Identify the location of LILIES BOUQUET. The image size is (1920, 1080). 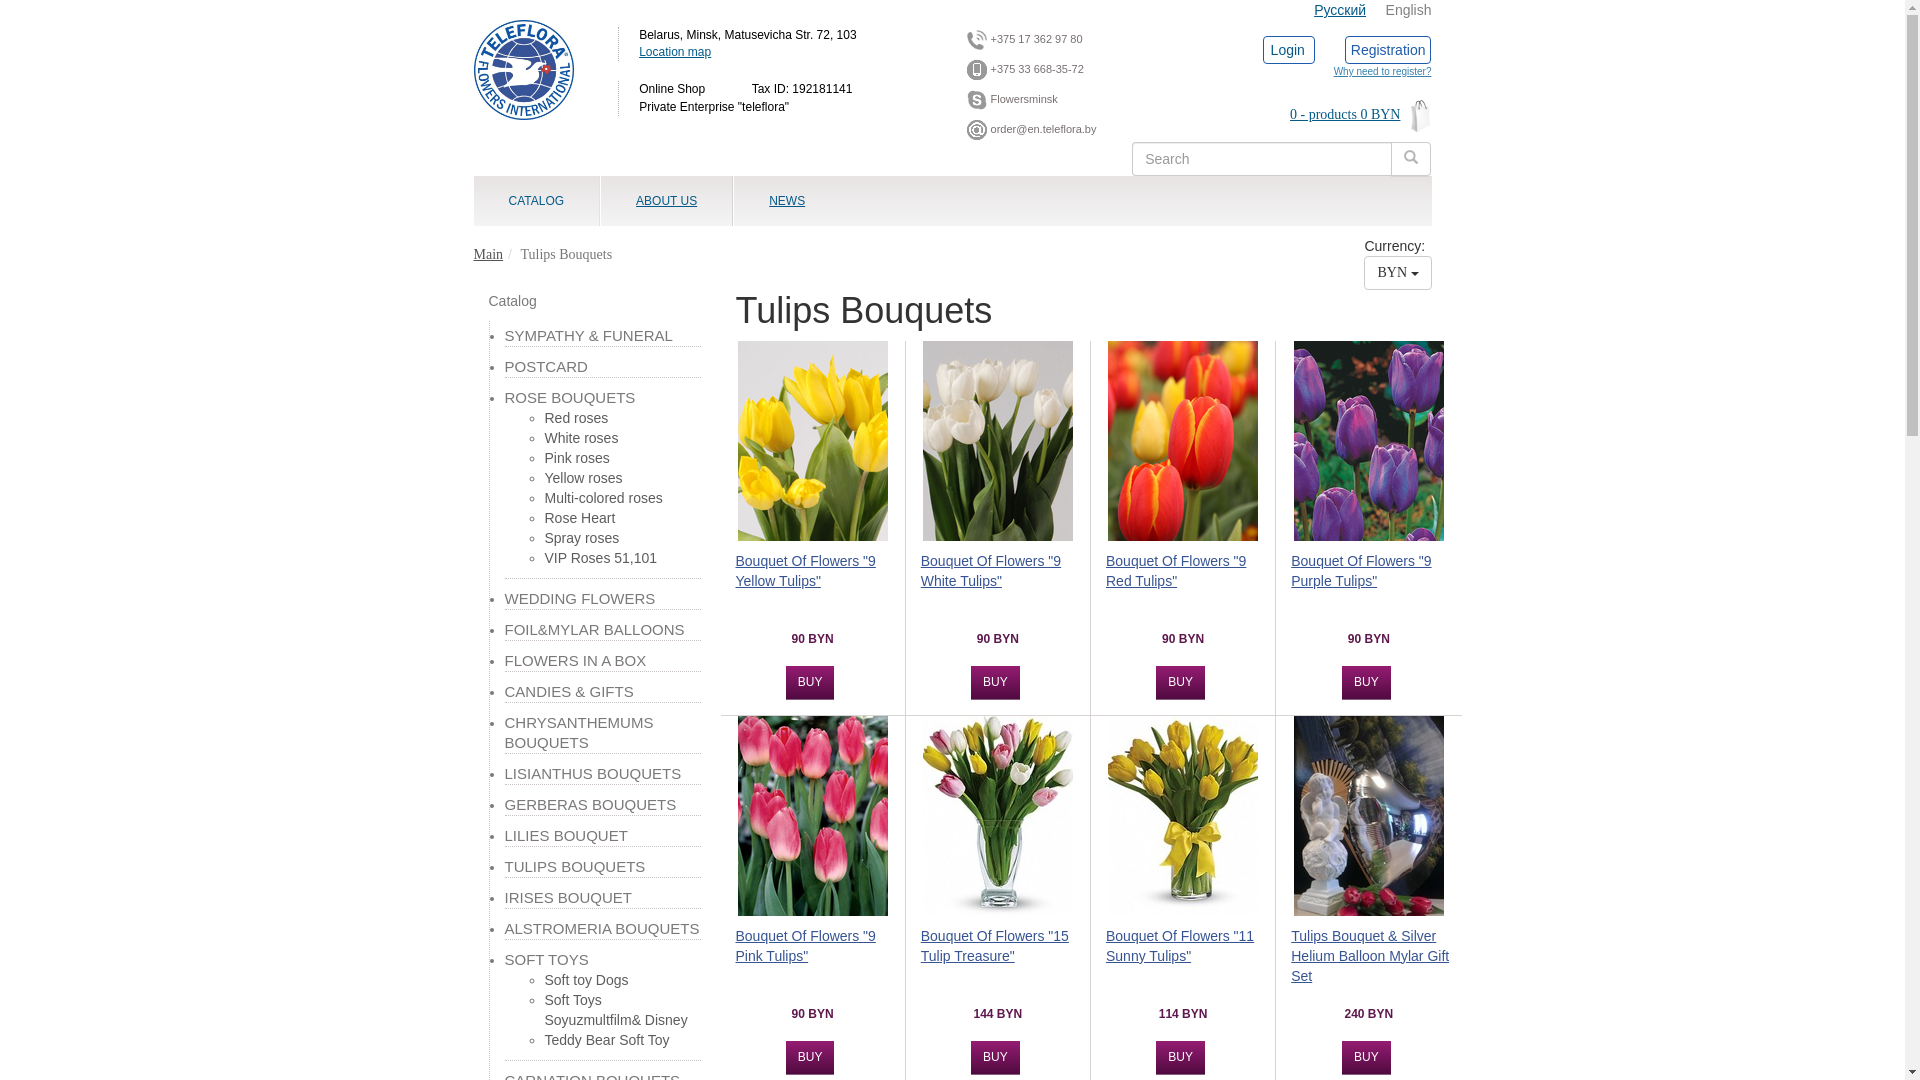
(566, 836).